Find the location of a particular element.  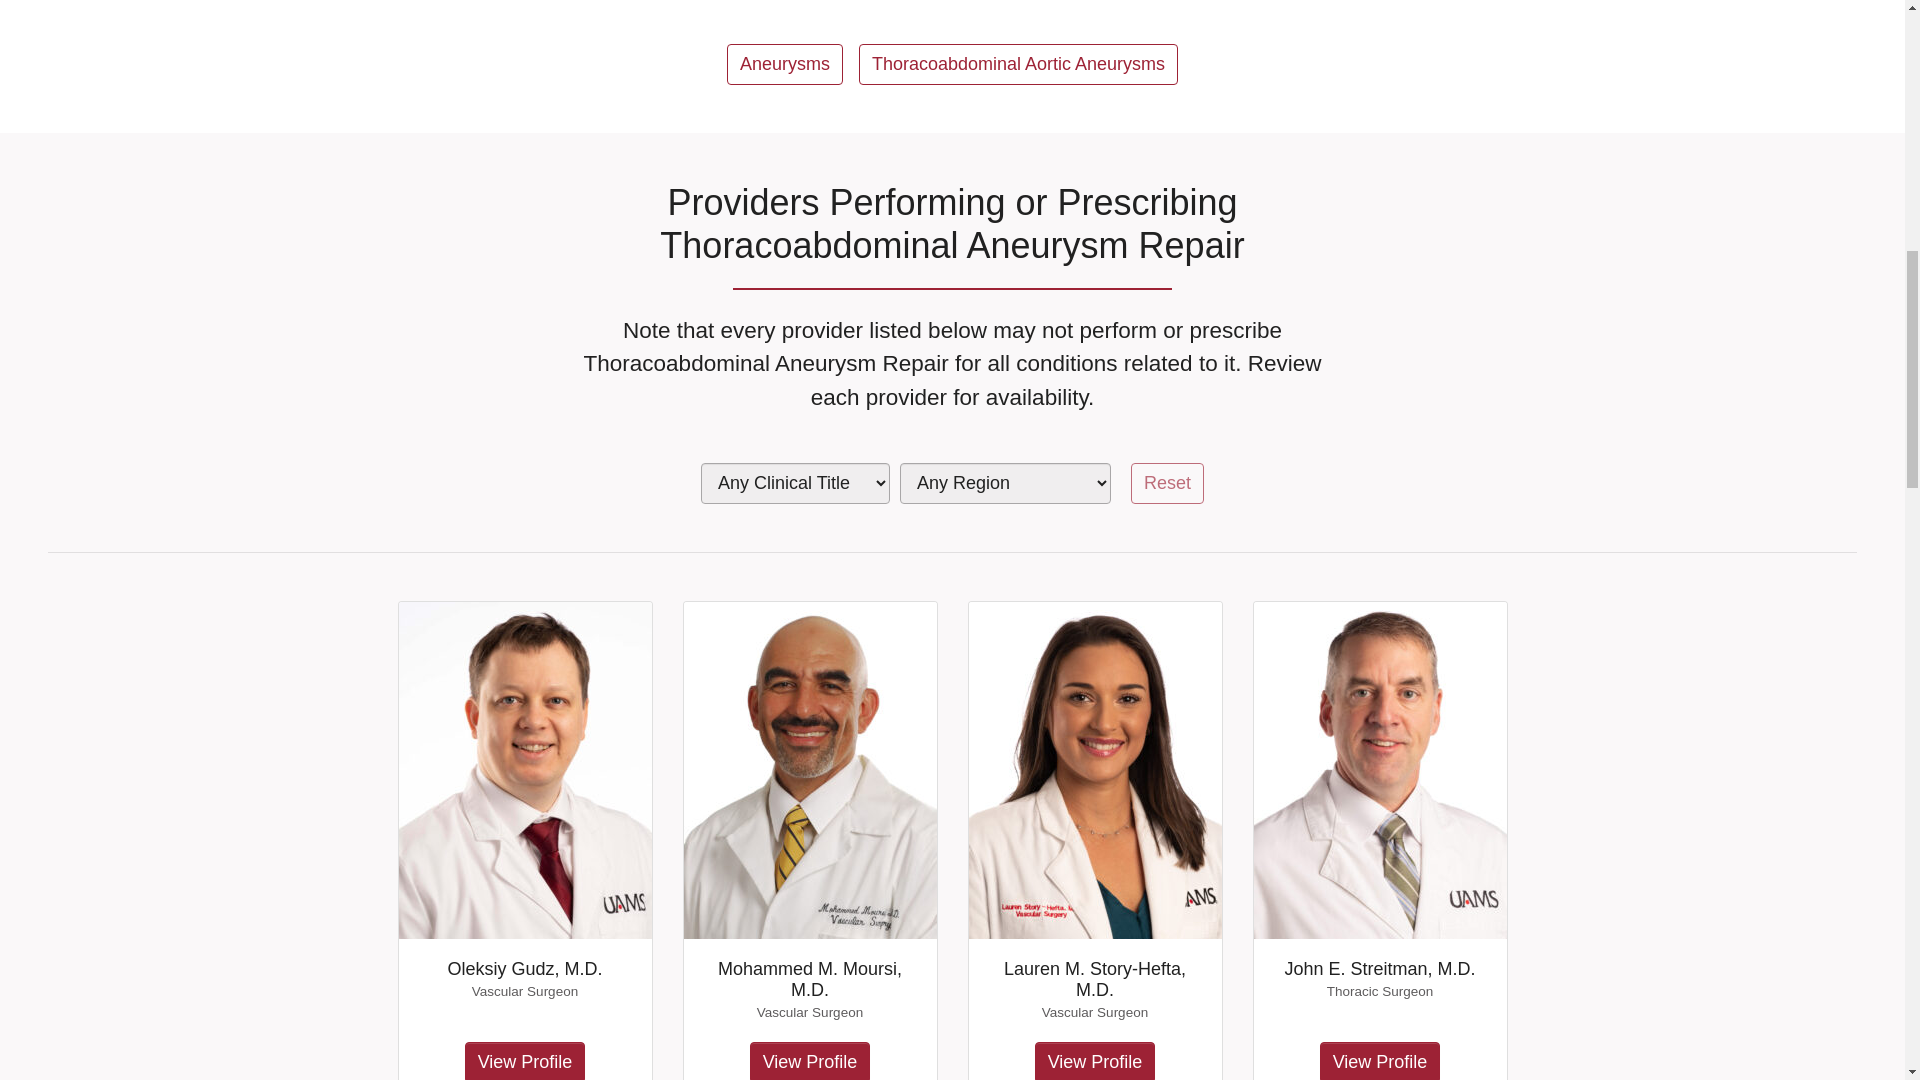

View Profile is located at coordinates (1380, 1061).